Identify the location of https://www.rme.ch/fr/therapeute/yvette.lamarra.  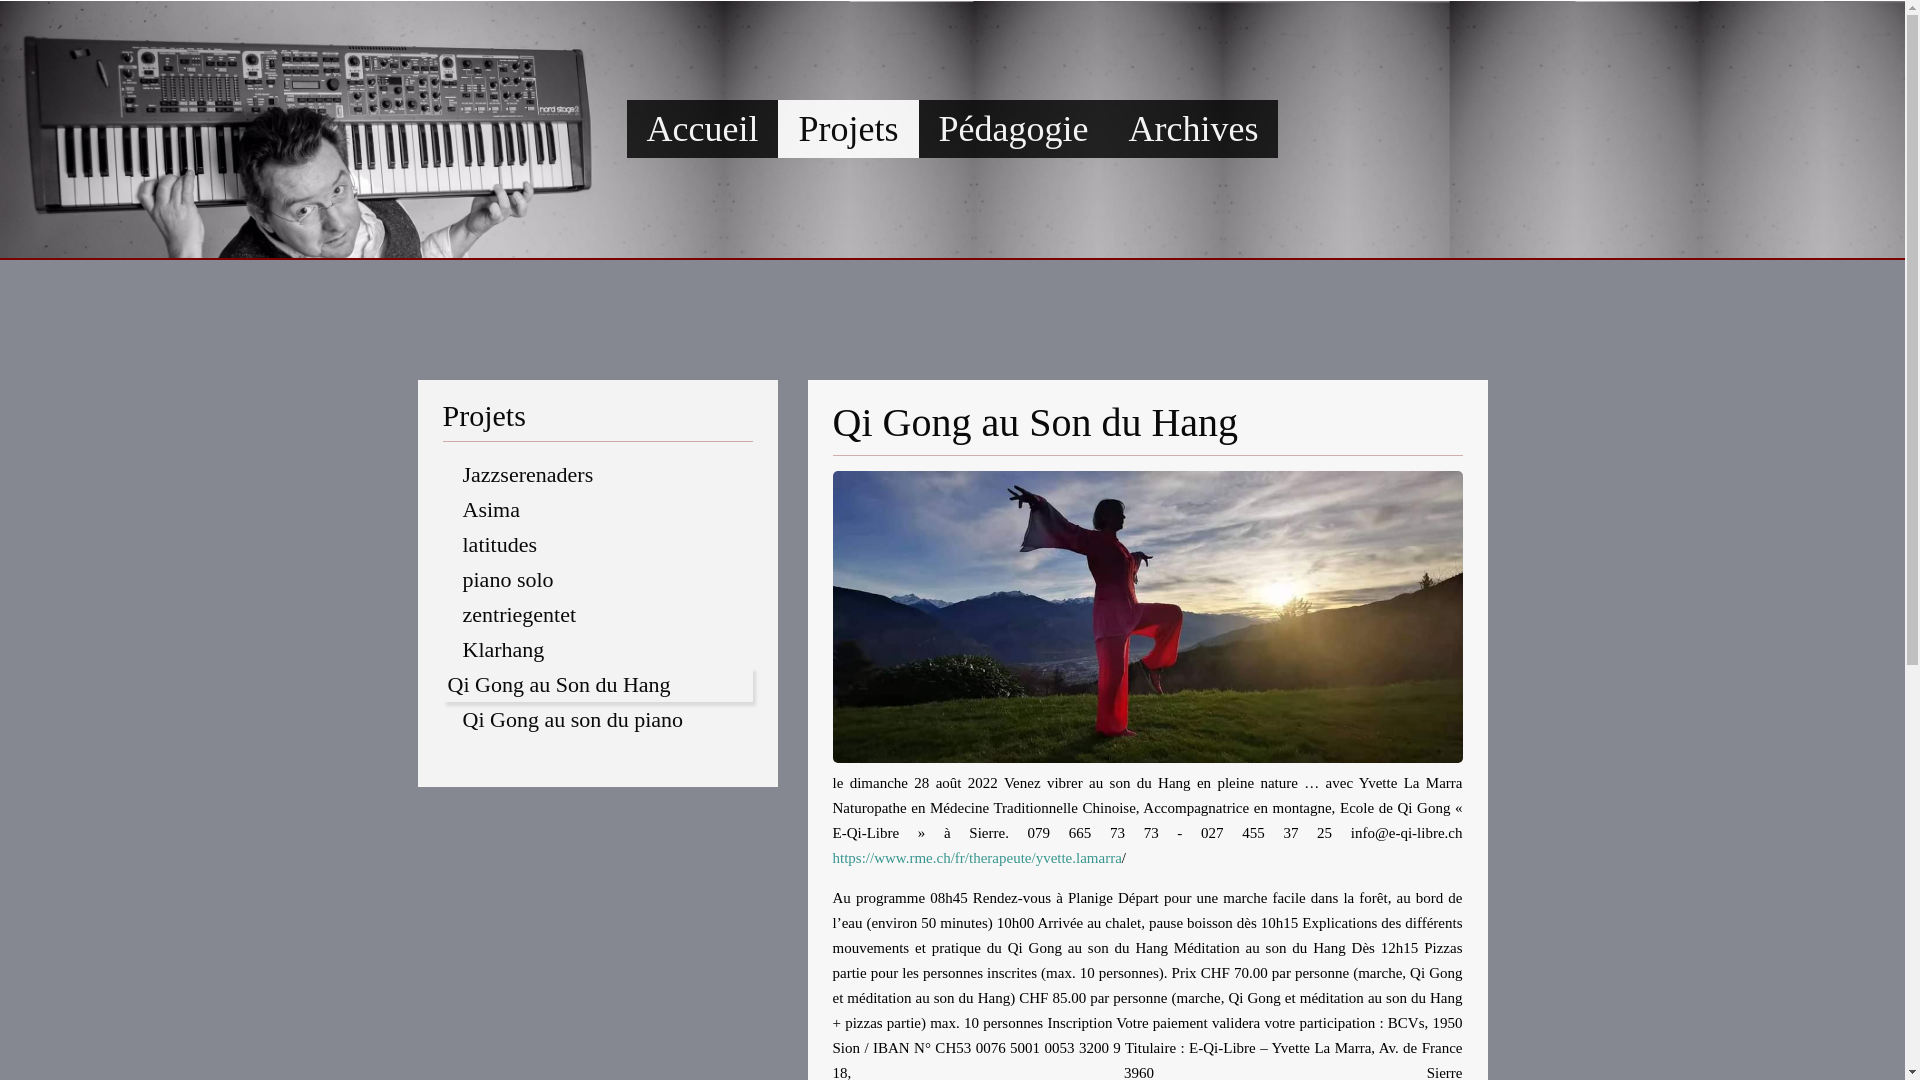
(976, 858).